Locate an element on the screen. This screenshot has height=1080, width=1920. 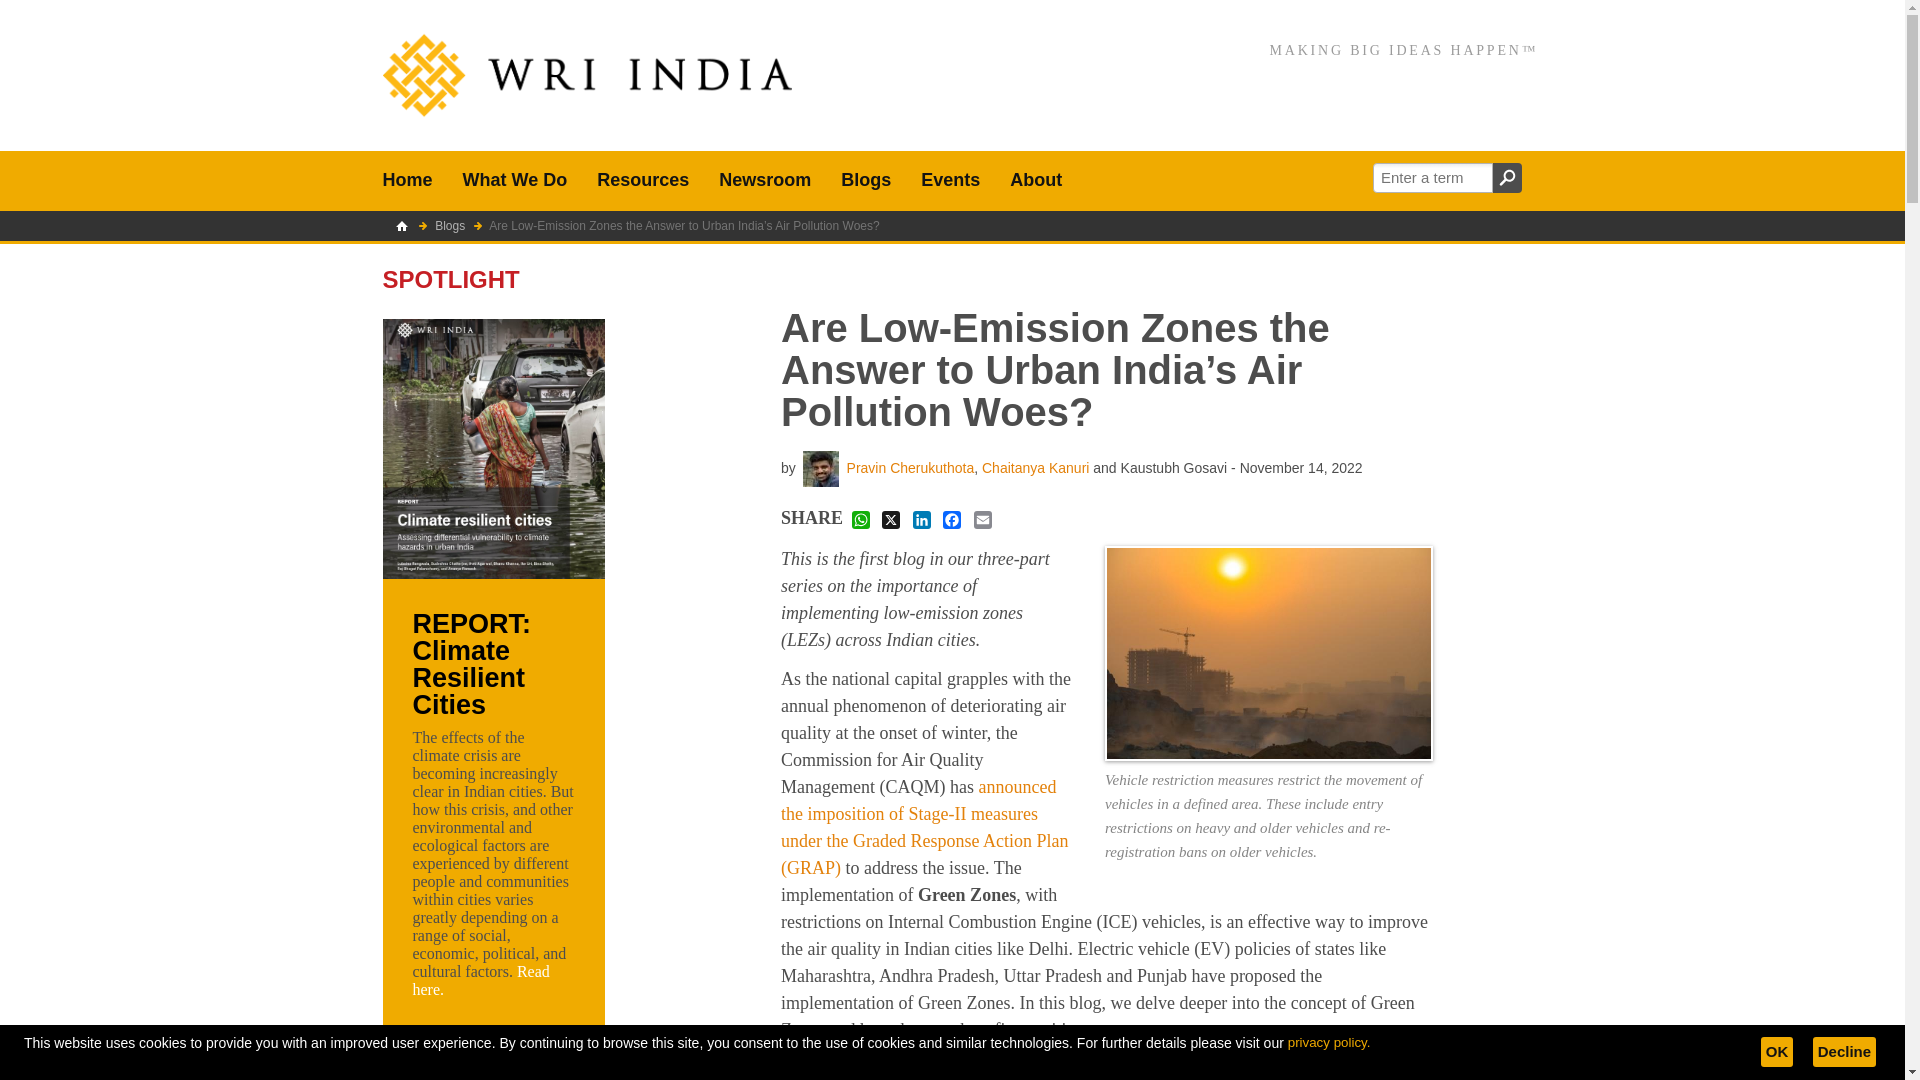
Blogs is located at coordinates (866, 180).